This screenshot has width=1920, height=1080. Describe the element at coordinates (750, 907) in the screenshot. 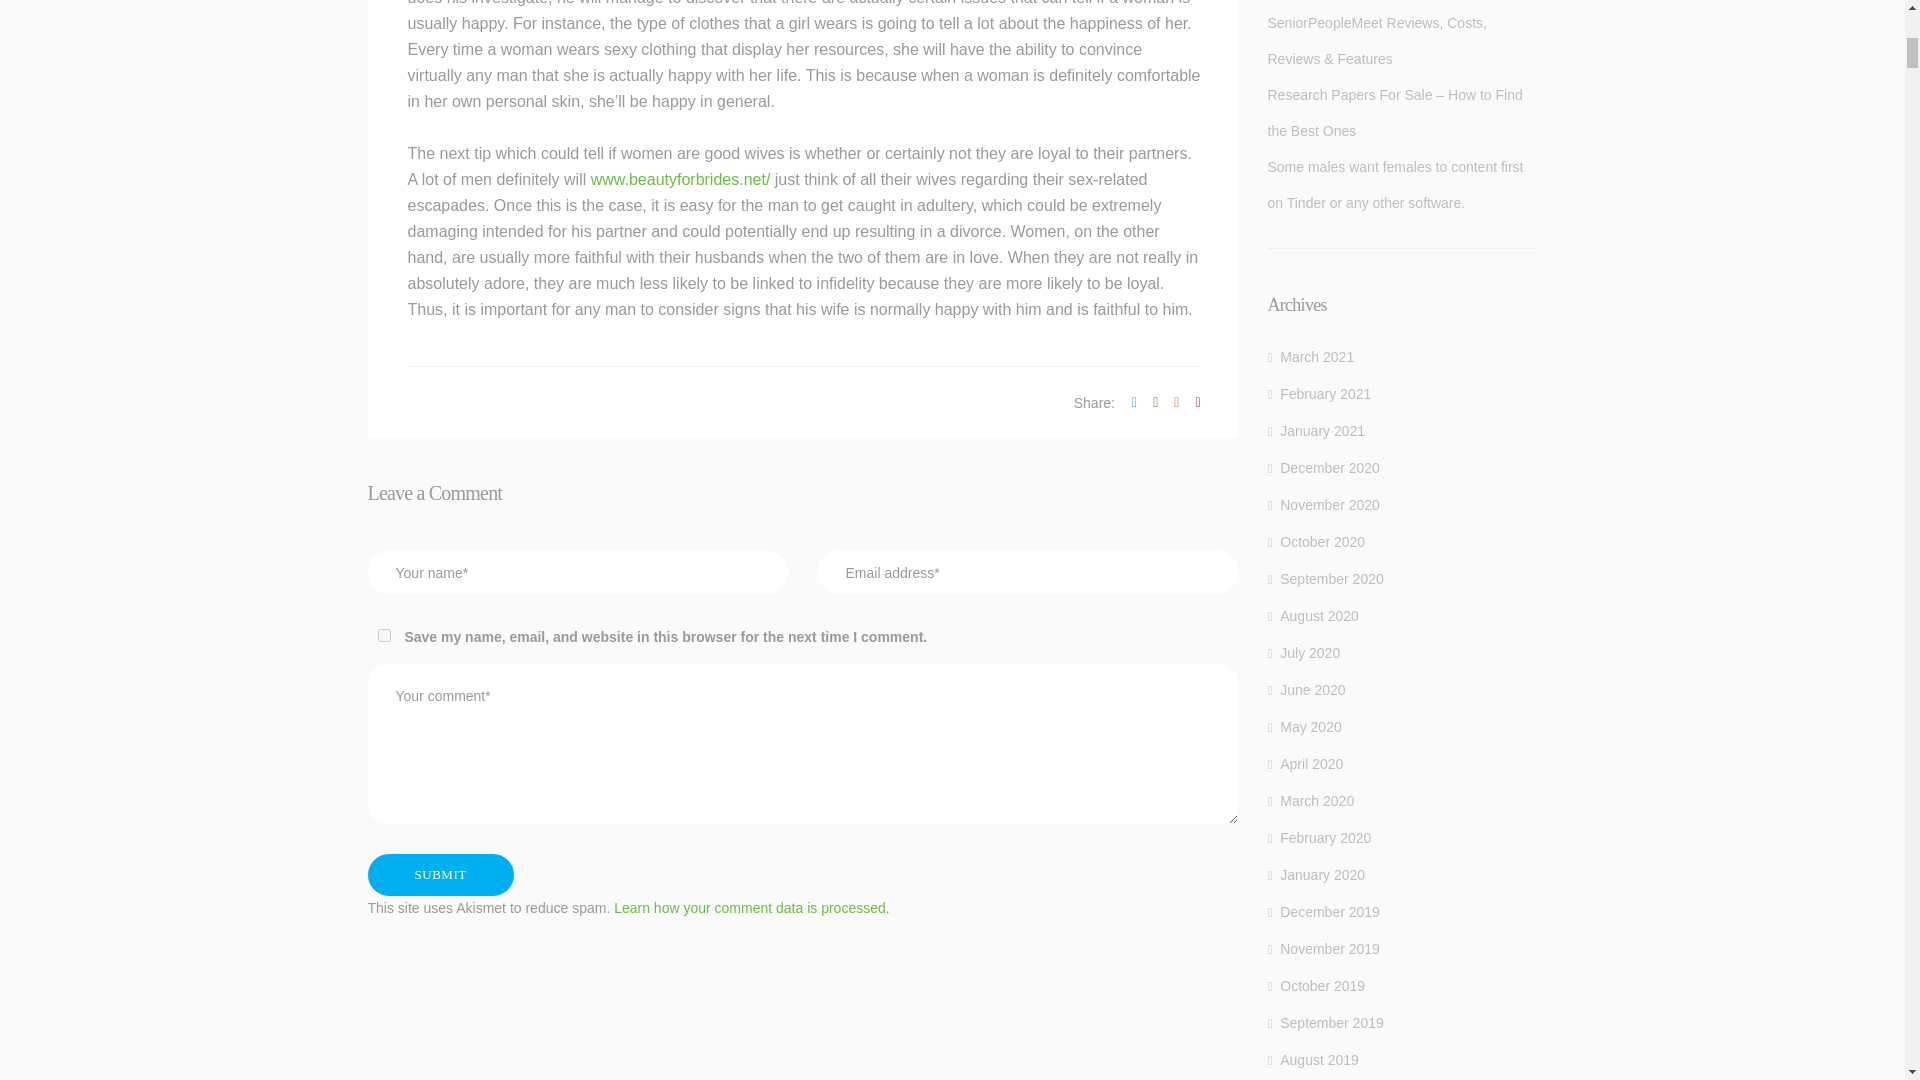

I see `Learn how your comment data is processed` at that location.